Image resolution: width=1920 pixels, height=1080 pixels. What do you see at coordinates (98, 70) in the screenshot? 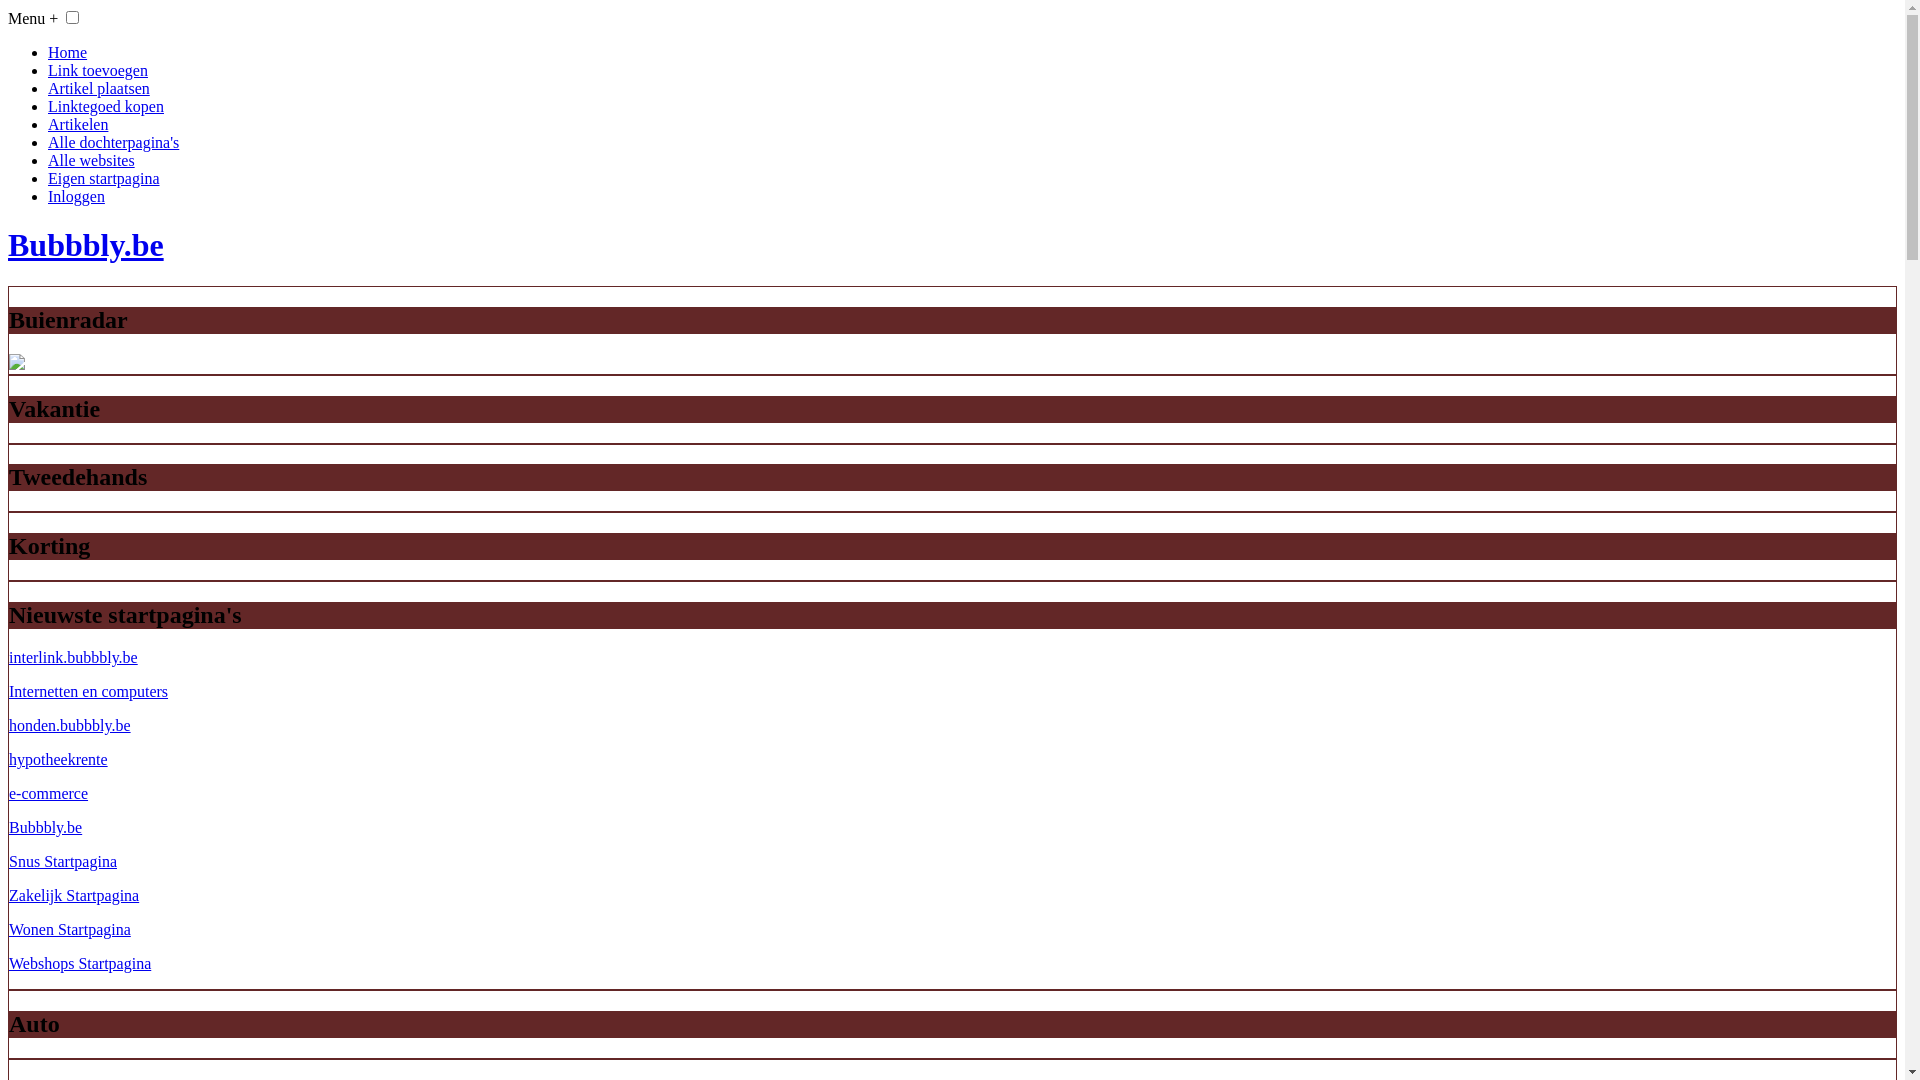
I see `Link toevoegen` at bounding box center [98, 70].